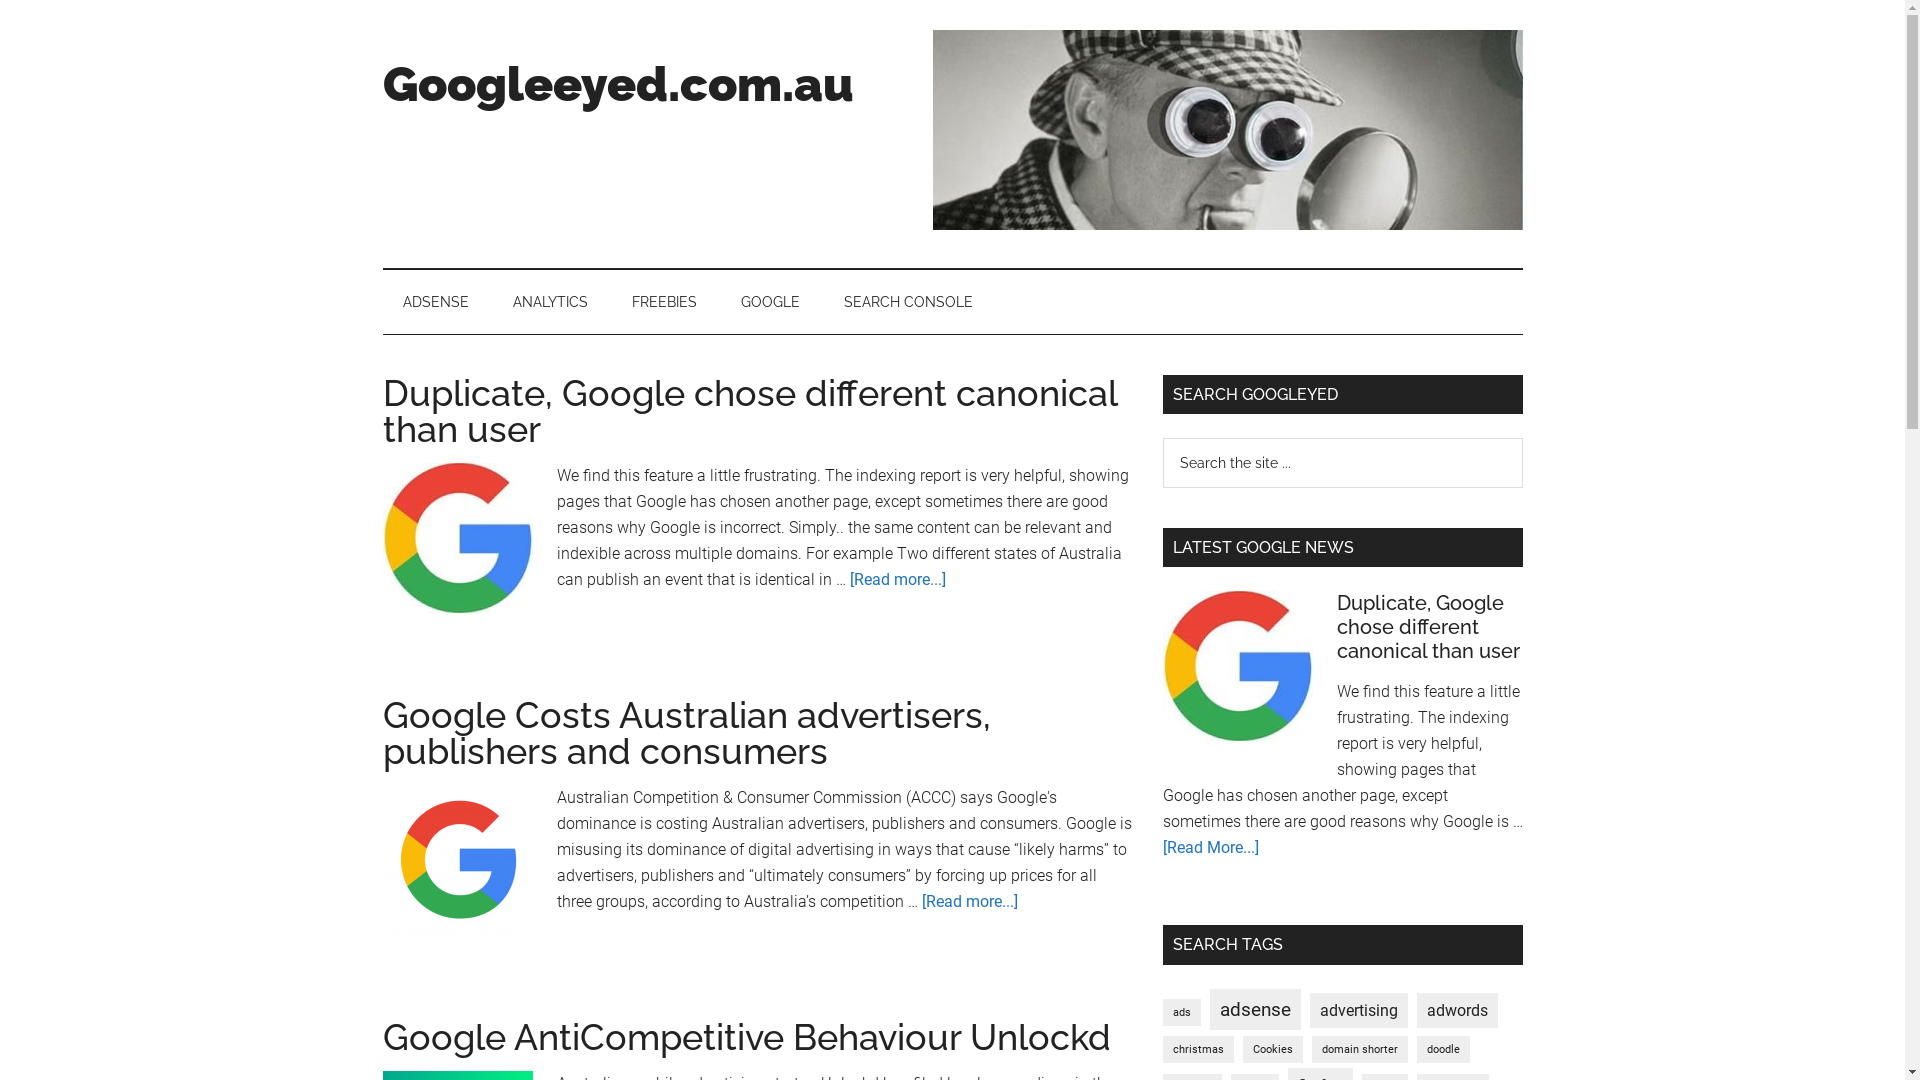  I want to click on adsense, so click(1256, 1010).